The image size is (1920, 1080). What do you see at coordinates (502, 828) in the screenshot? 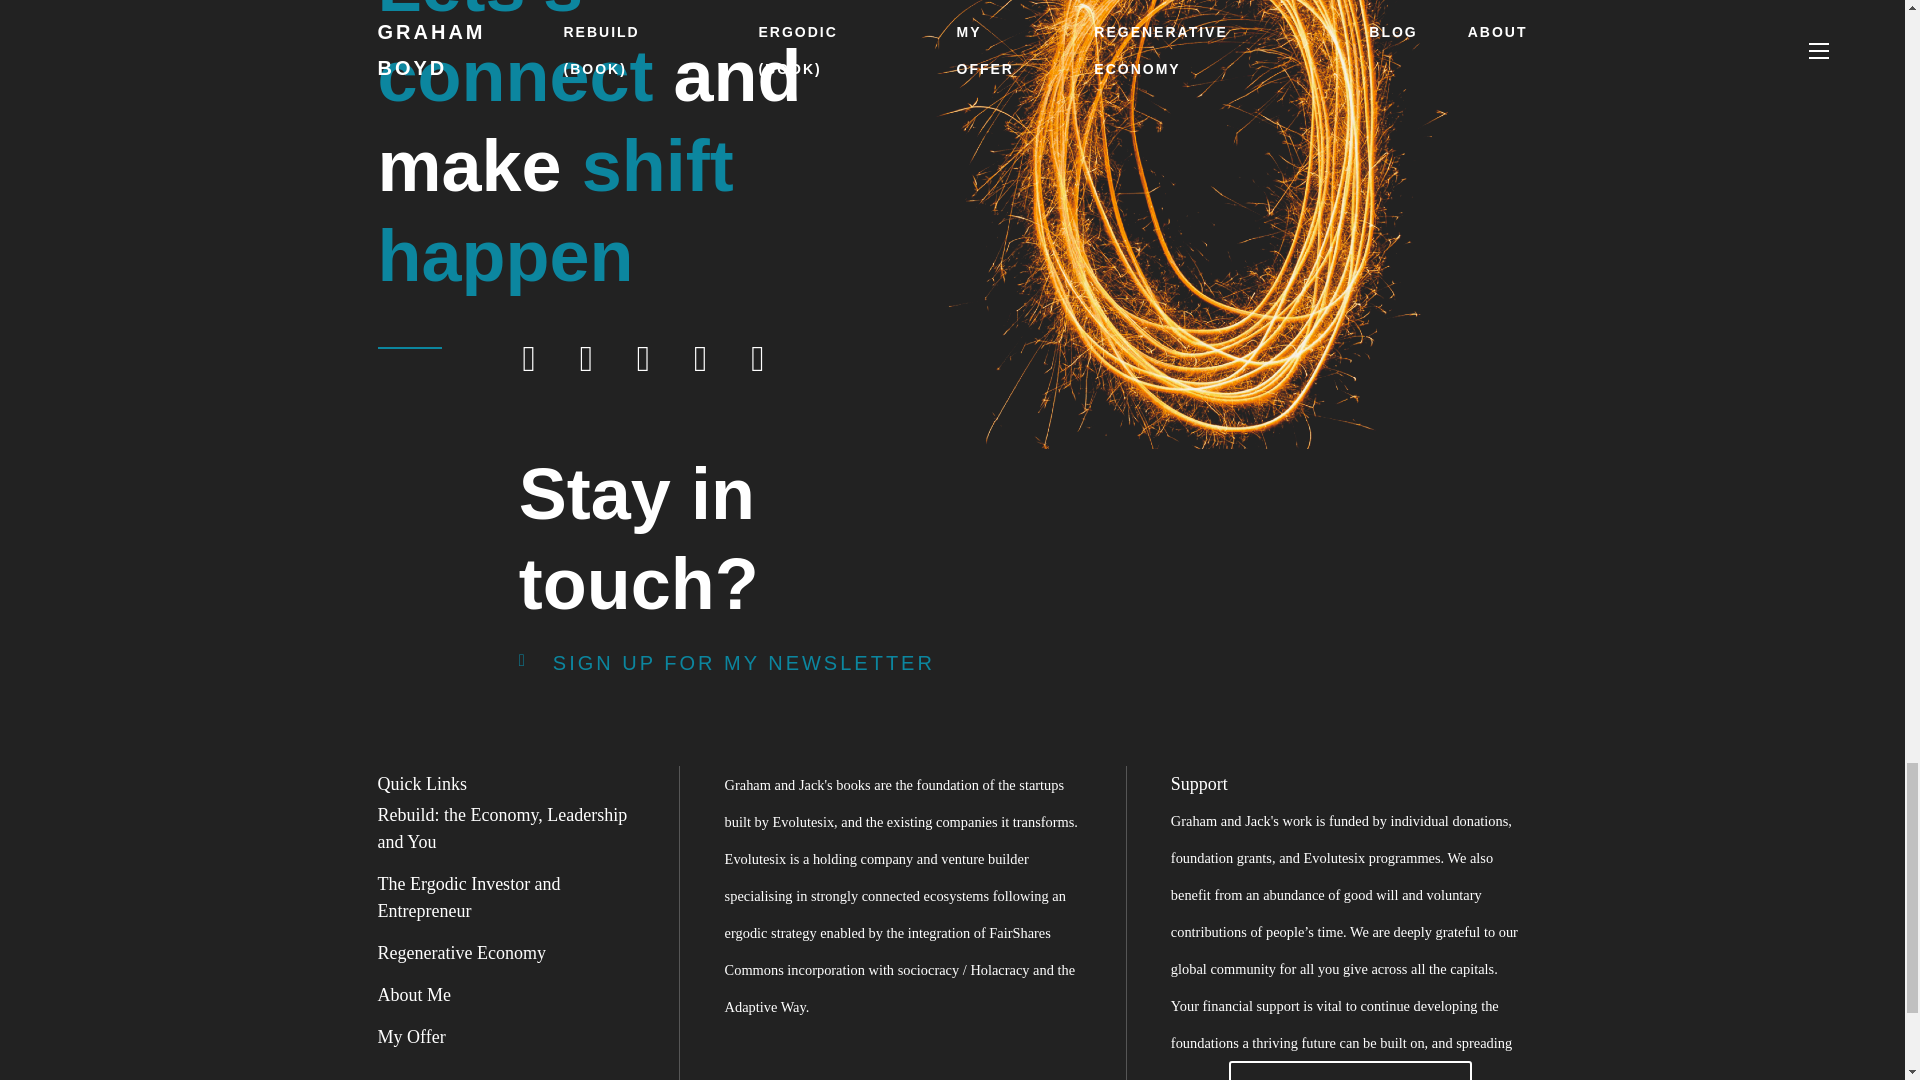
I see `Rebuild: the Economy, Leadership and You` at bounding box center [502, 828].